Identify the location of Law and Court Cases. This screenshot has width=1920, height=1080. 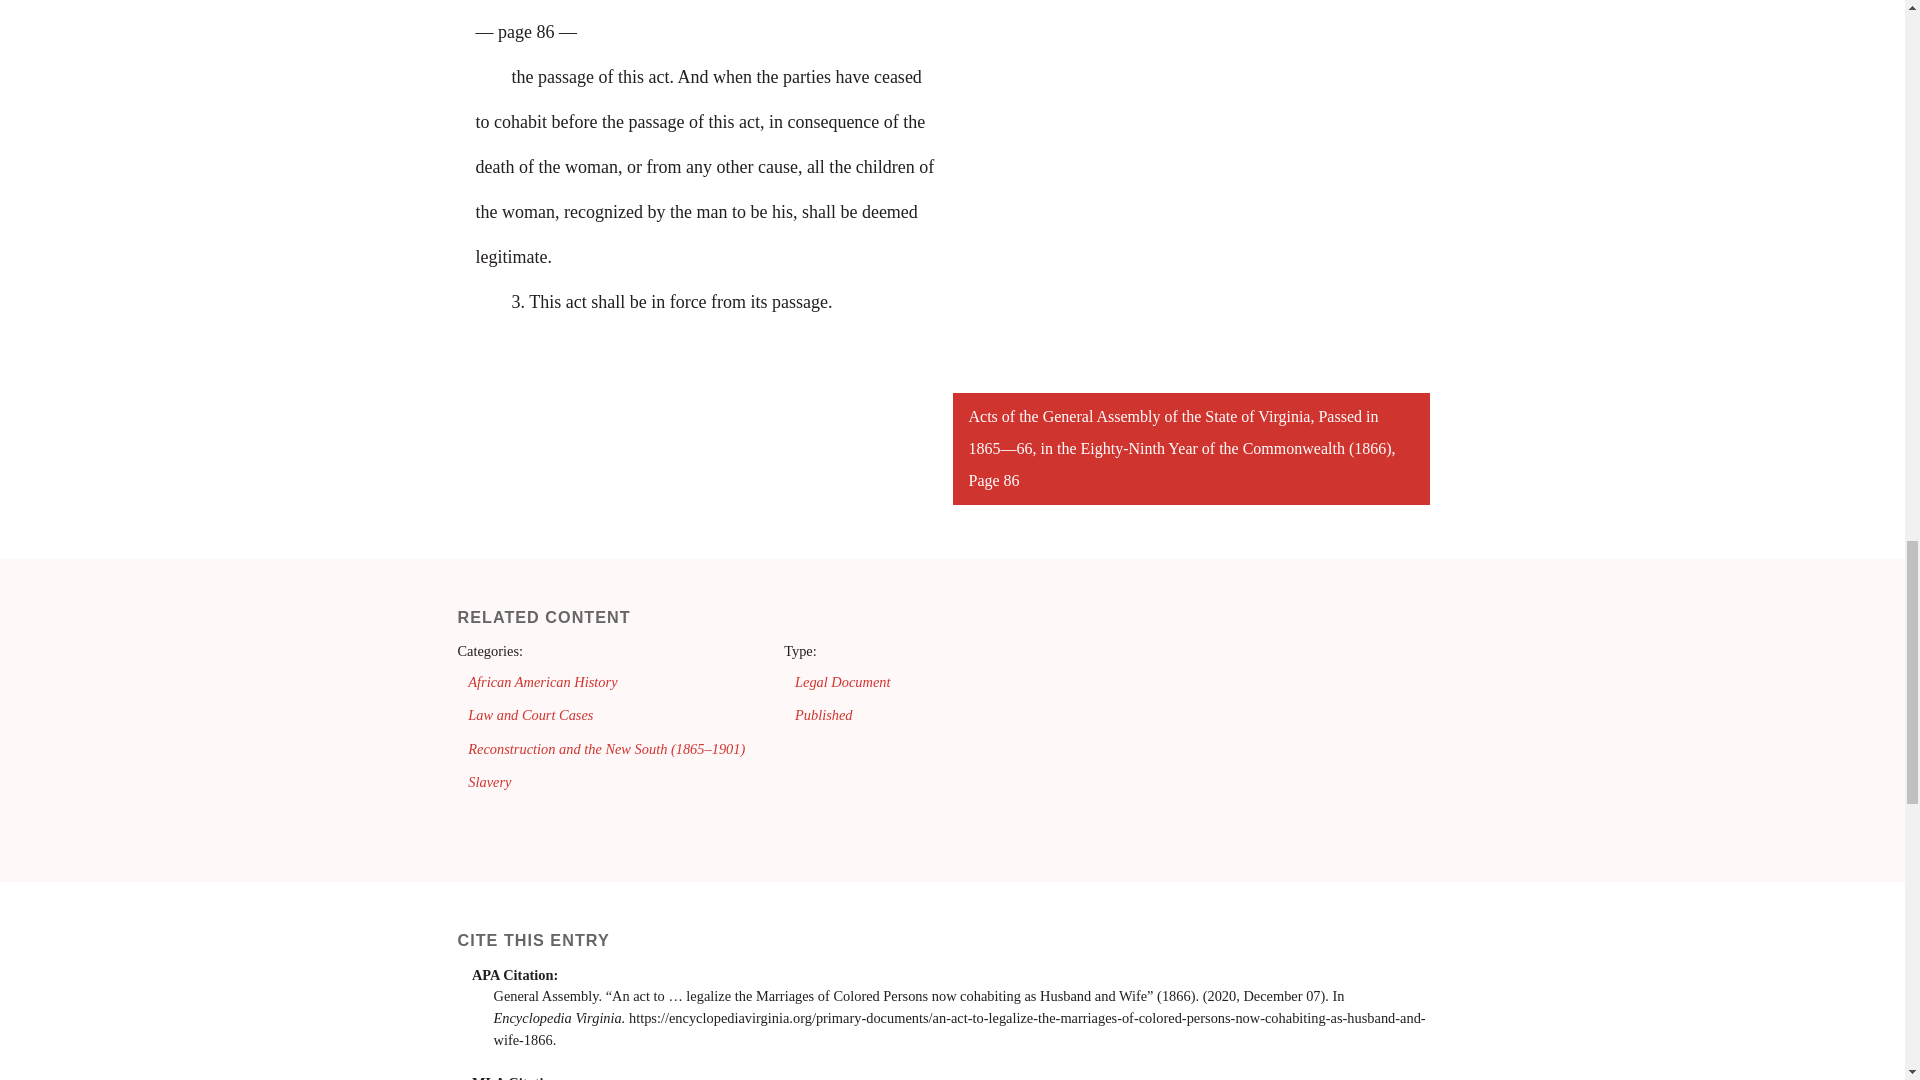
(530, 714).